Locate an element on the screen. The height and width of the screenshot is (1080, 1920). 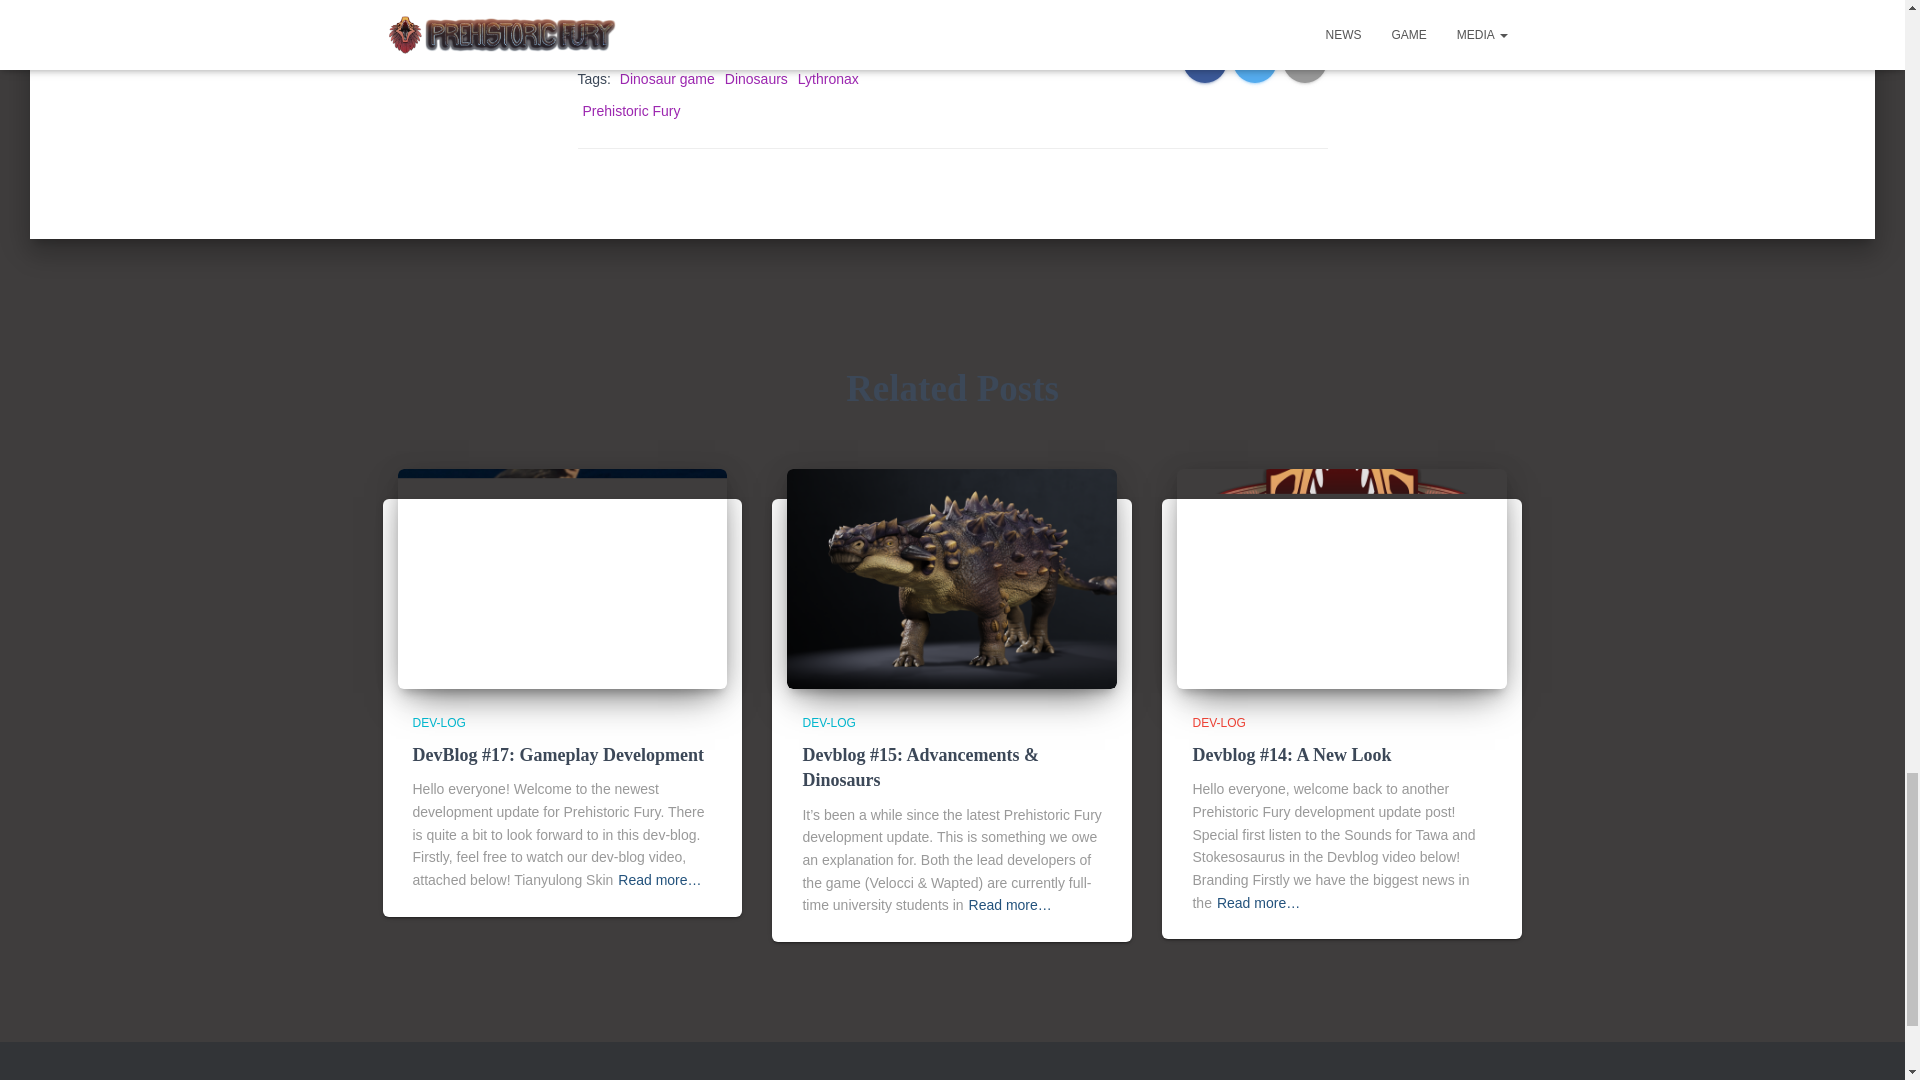
Dinosaur game is located at coordinates (667, 79).